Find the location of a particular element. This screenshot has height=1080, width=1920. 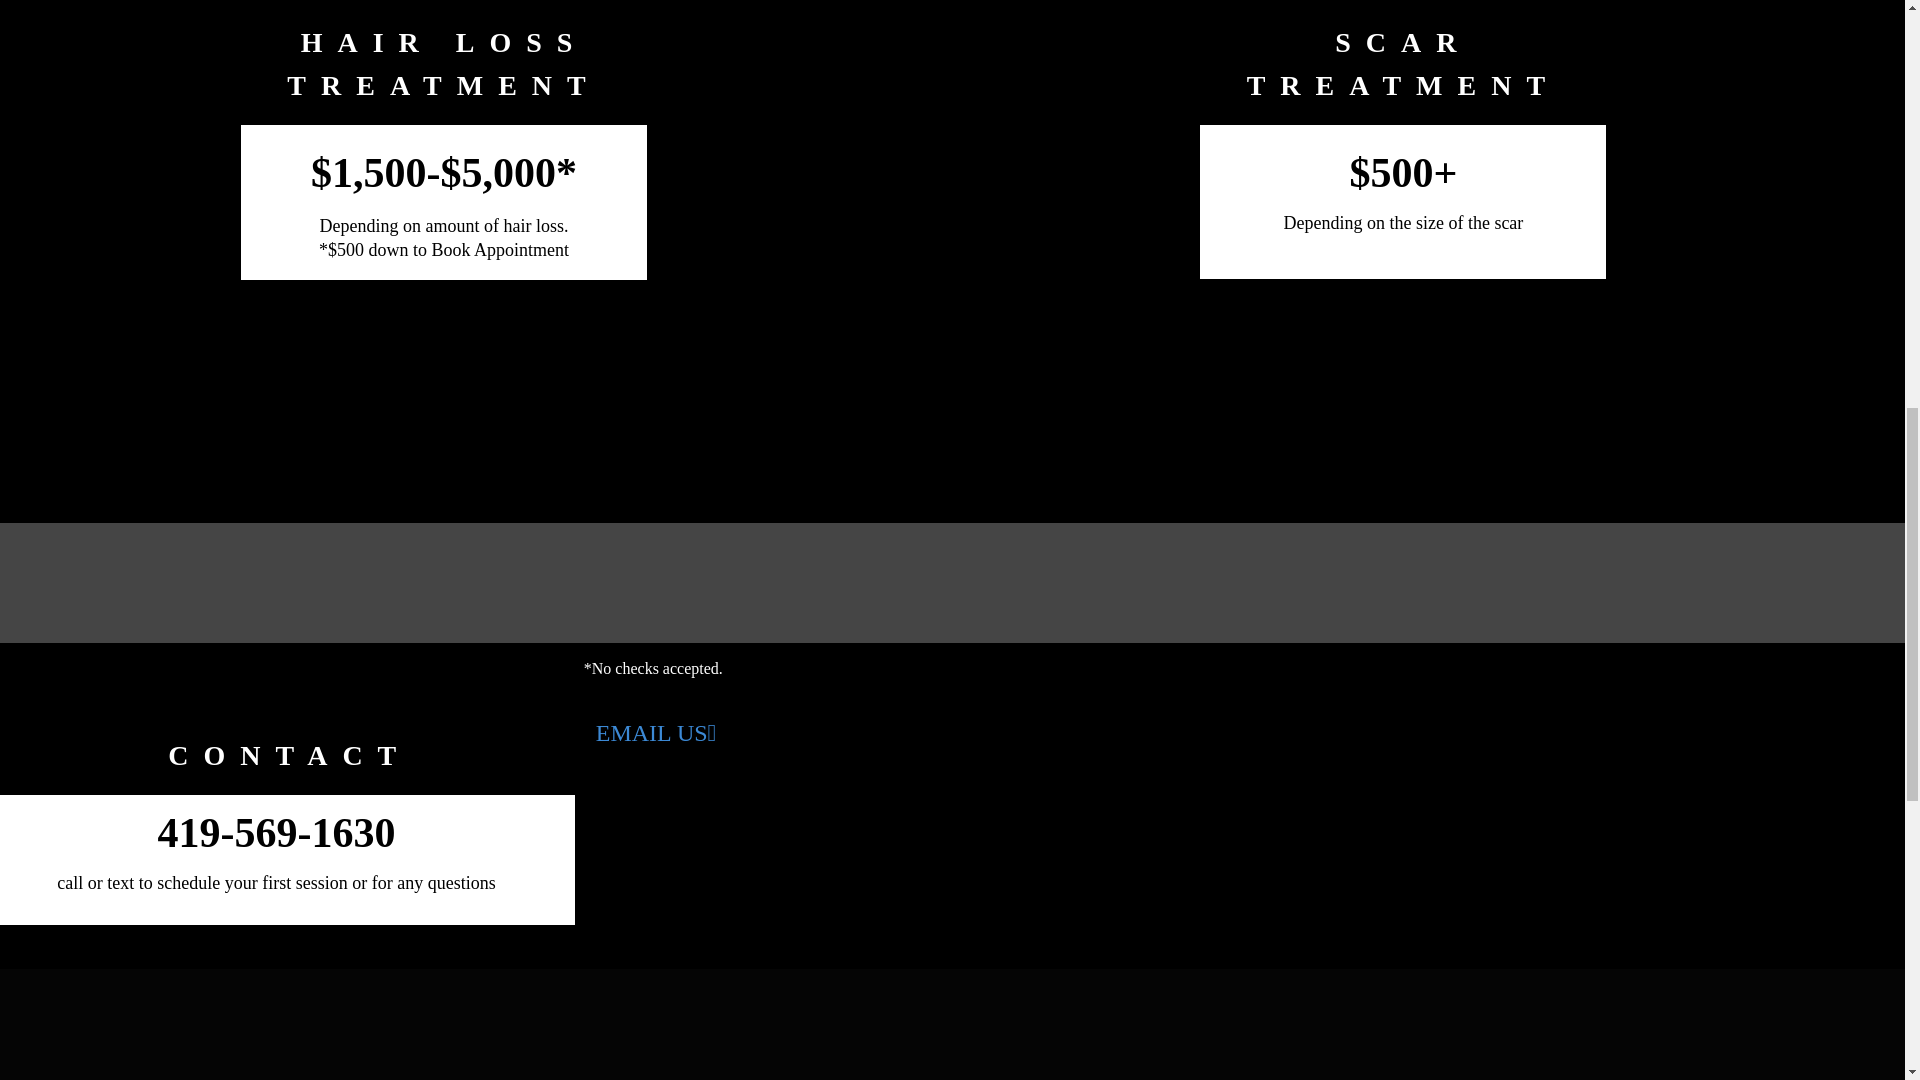

419-569-1630 is located at coordinates (276, 833).